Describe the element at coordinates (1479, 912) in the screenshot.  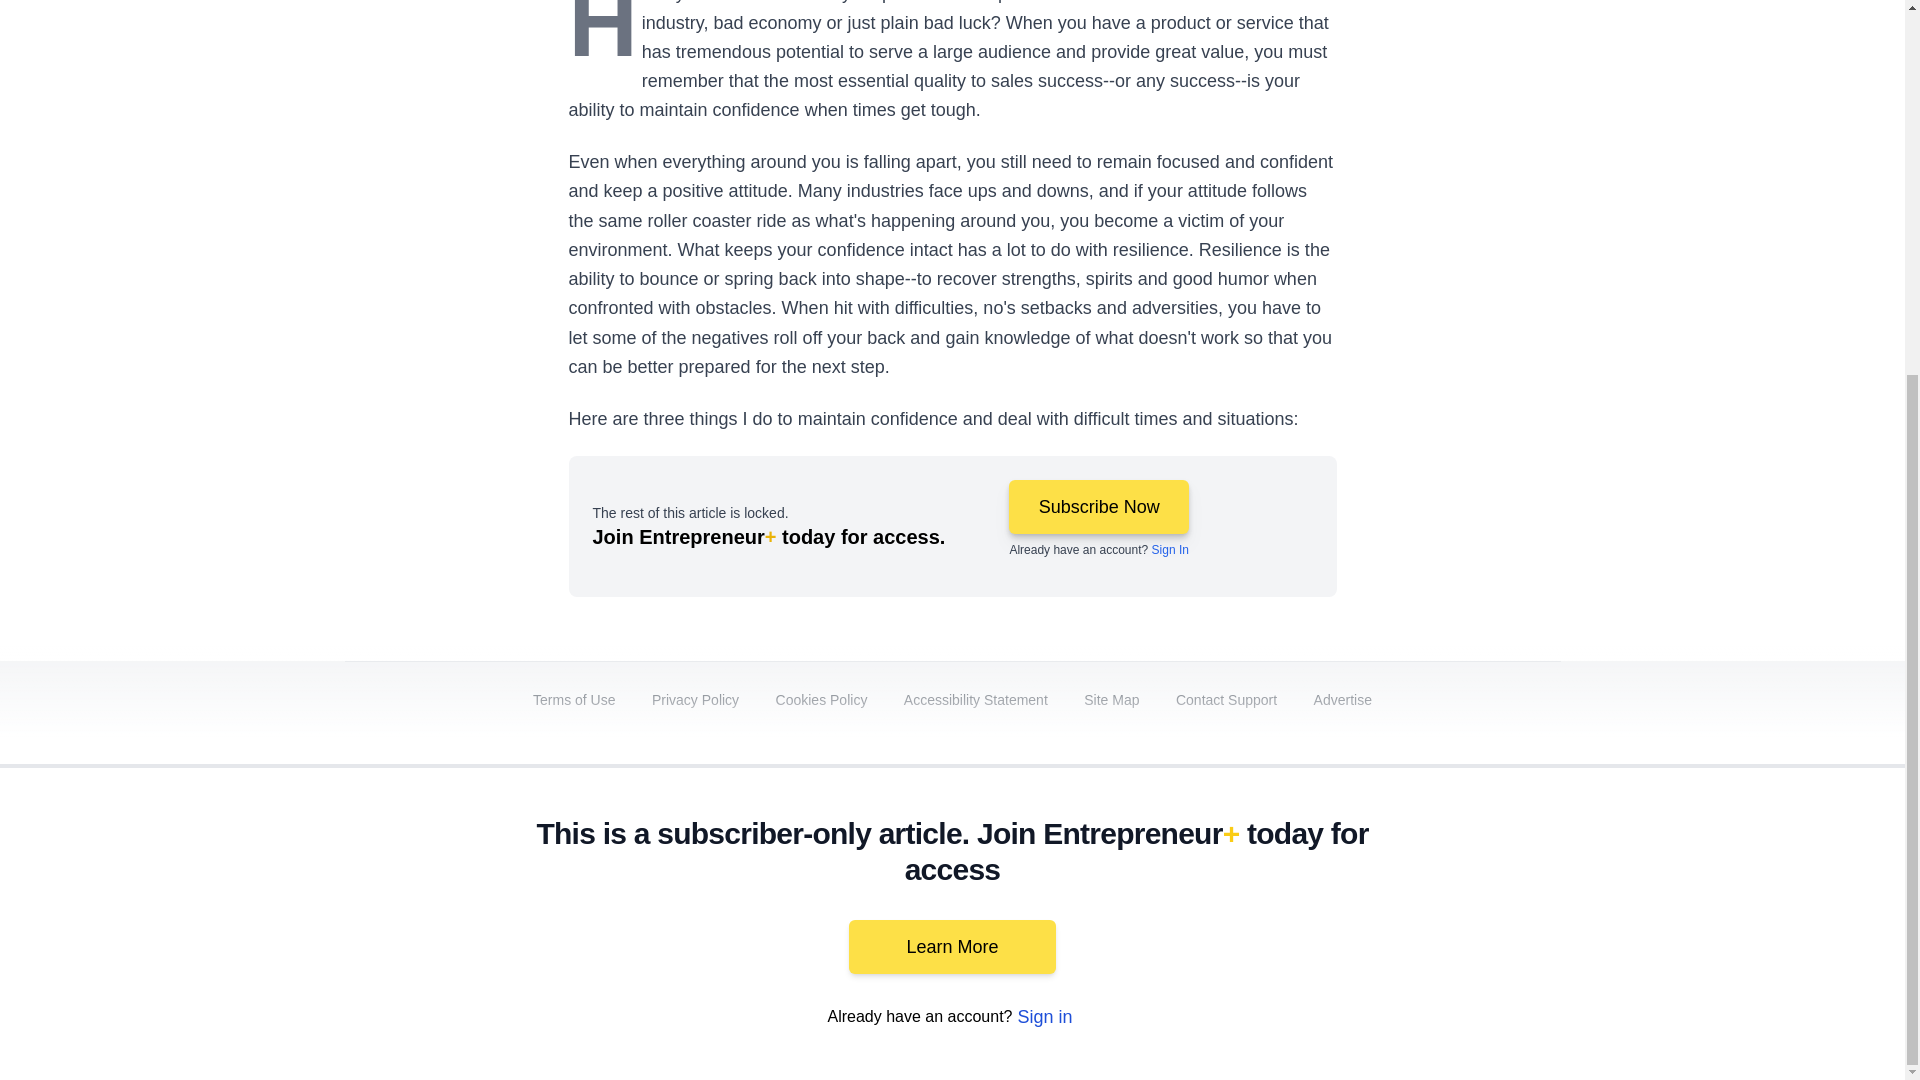
I see `snapchat` at that location.